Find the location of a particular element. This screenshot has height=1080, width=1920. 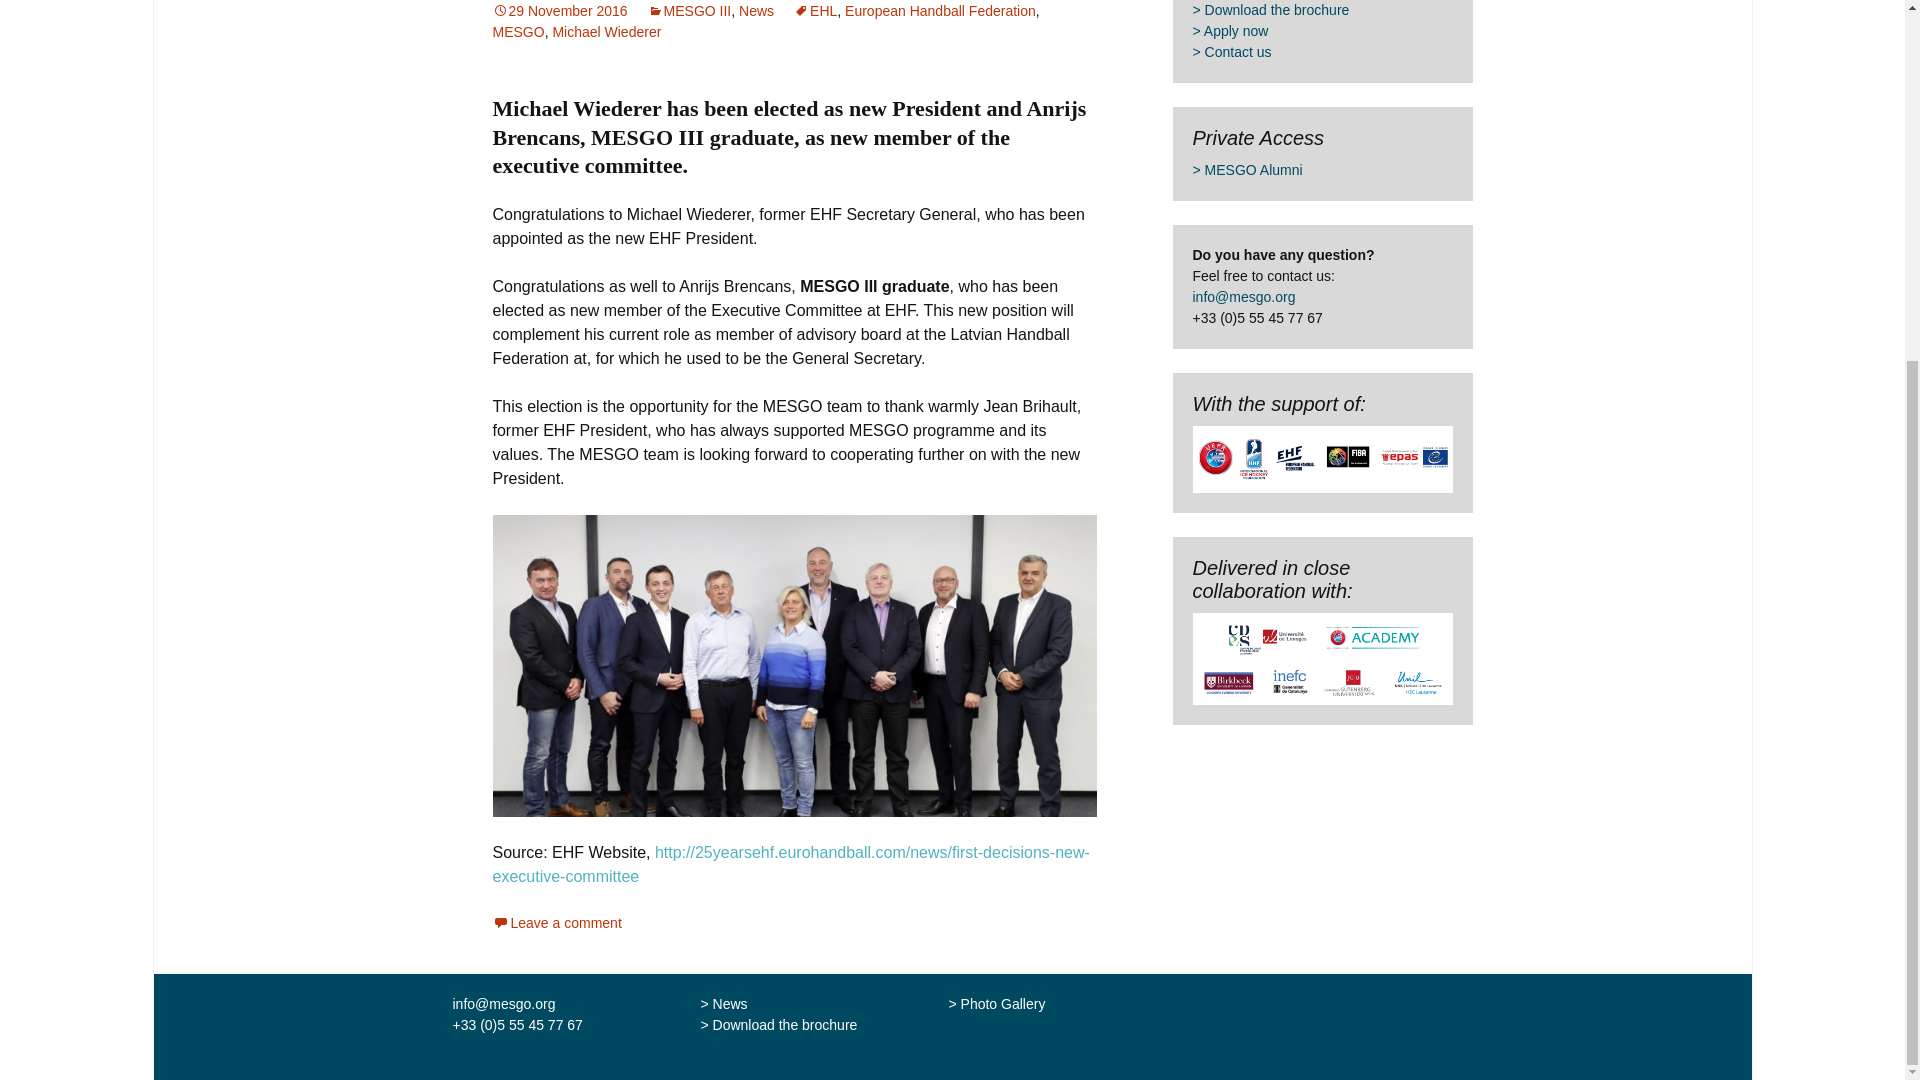

Michael Wiederer is located at coordinates (606, 31).